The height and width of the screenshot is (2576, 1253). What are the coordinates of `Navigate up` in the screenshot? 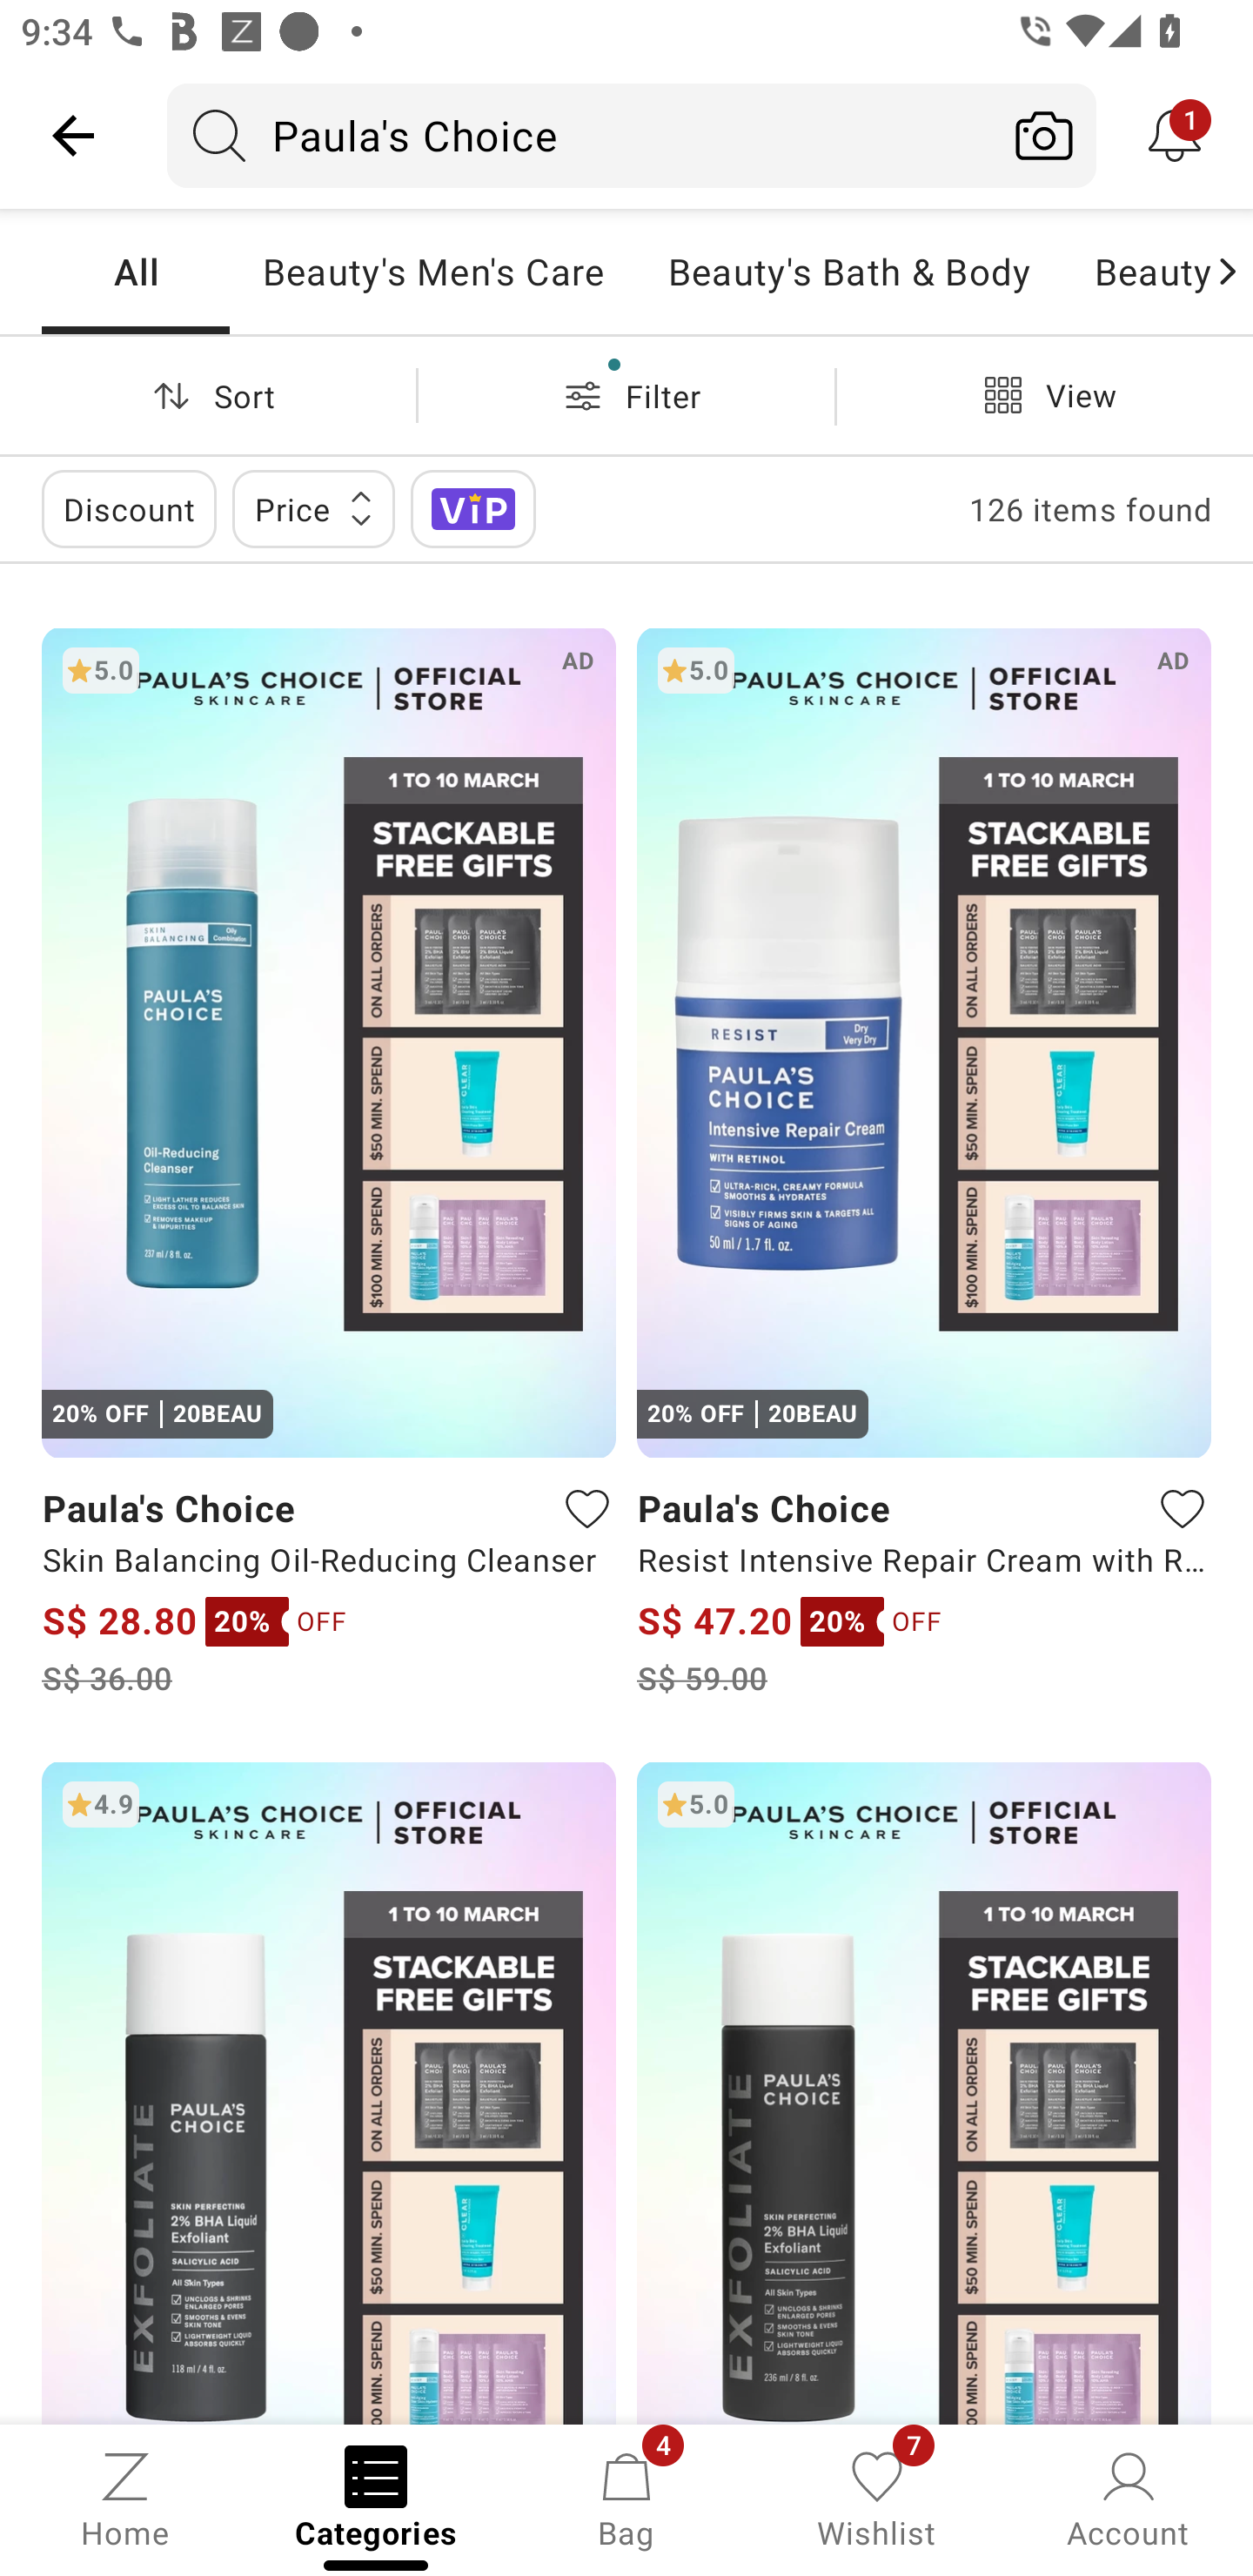 It's located at (73, 135).